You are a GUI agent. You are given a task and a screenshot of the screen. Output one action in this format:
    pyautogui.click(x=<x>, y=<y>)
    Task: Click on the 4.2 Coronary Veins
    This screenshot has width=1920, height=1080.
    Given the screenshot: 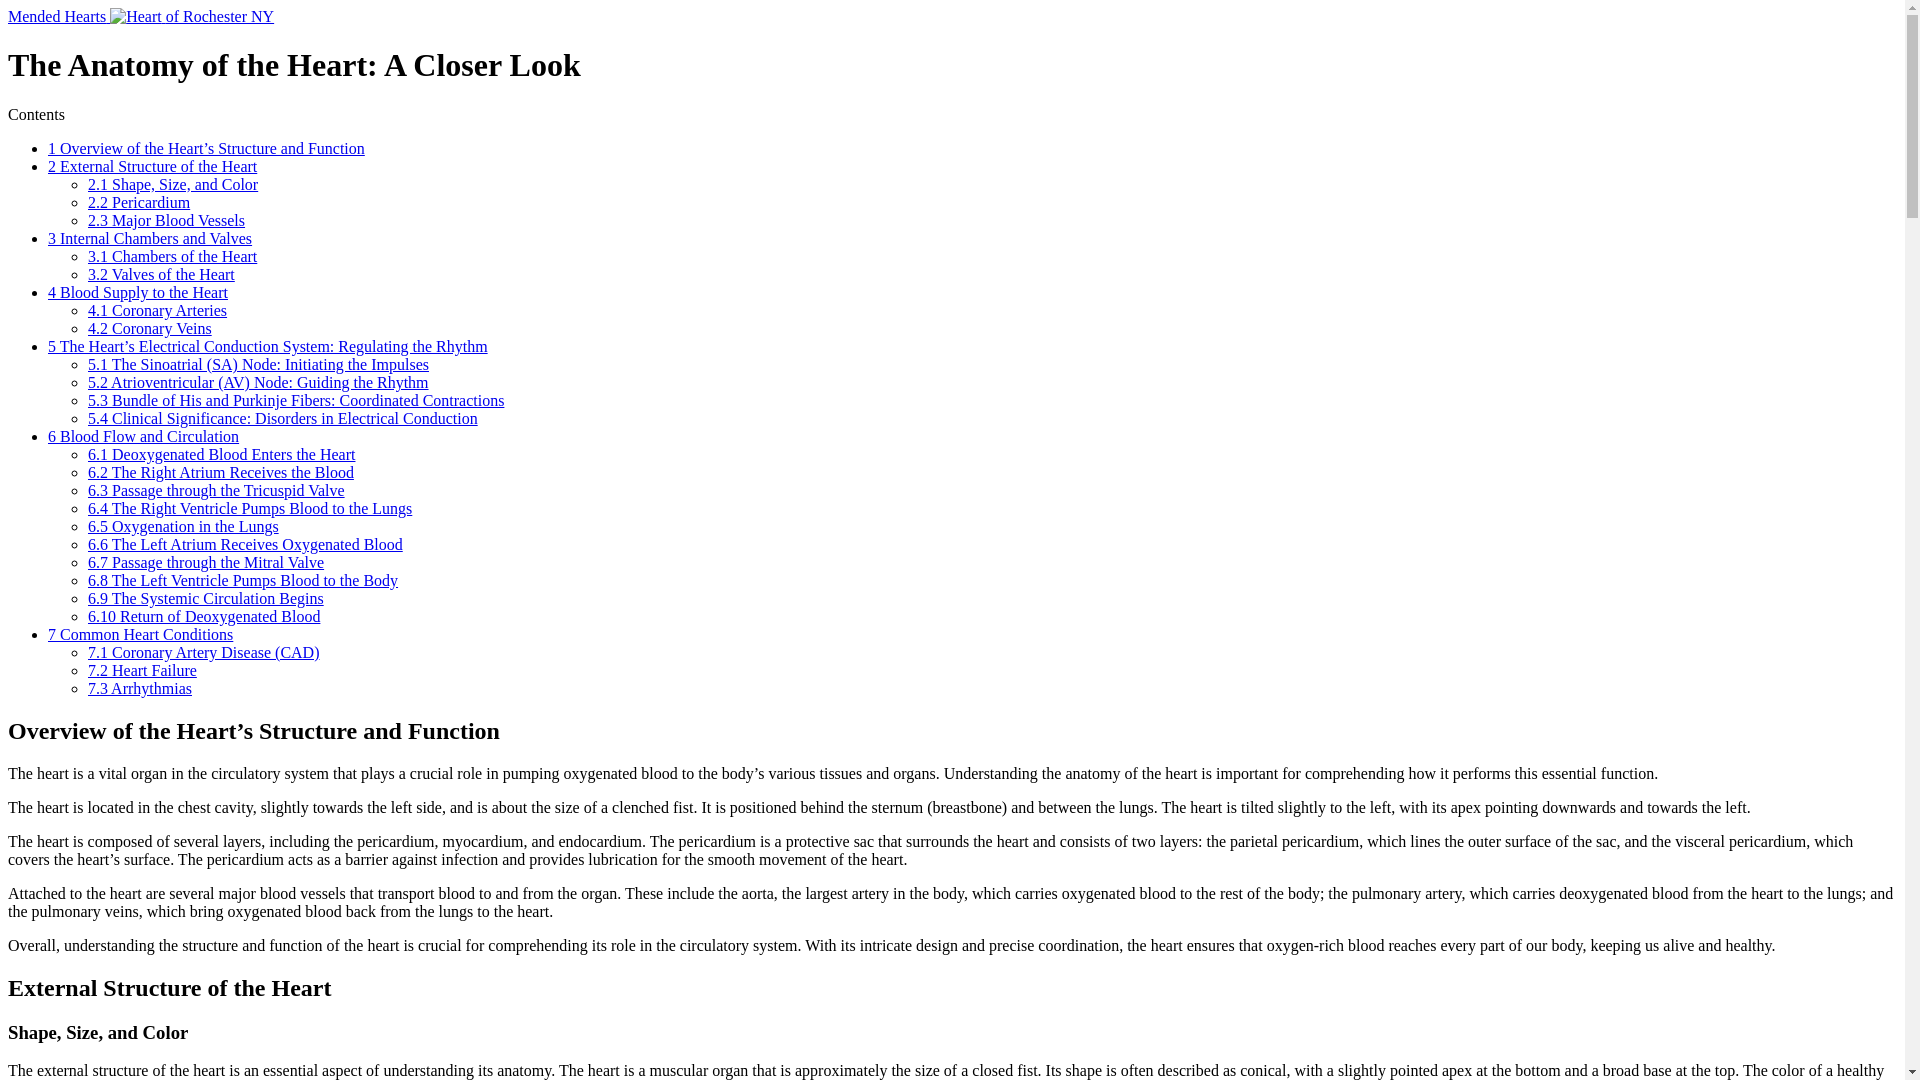 What is the action you would take?
    pyautogui.click(x=150, y=328)
    